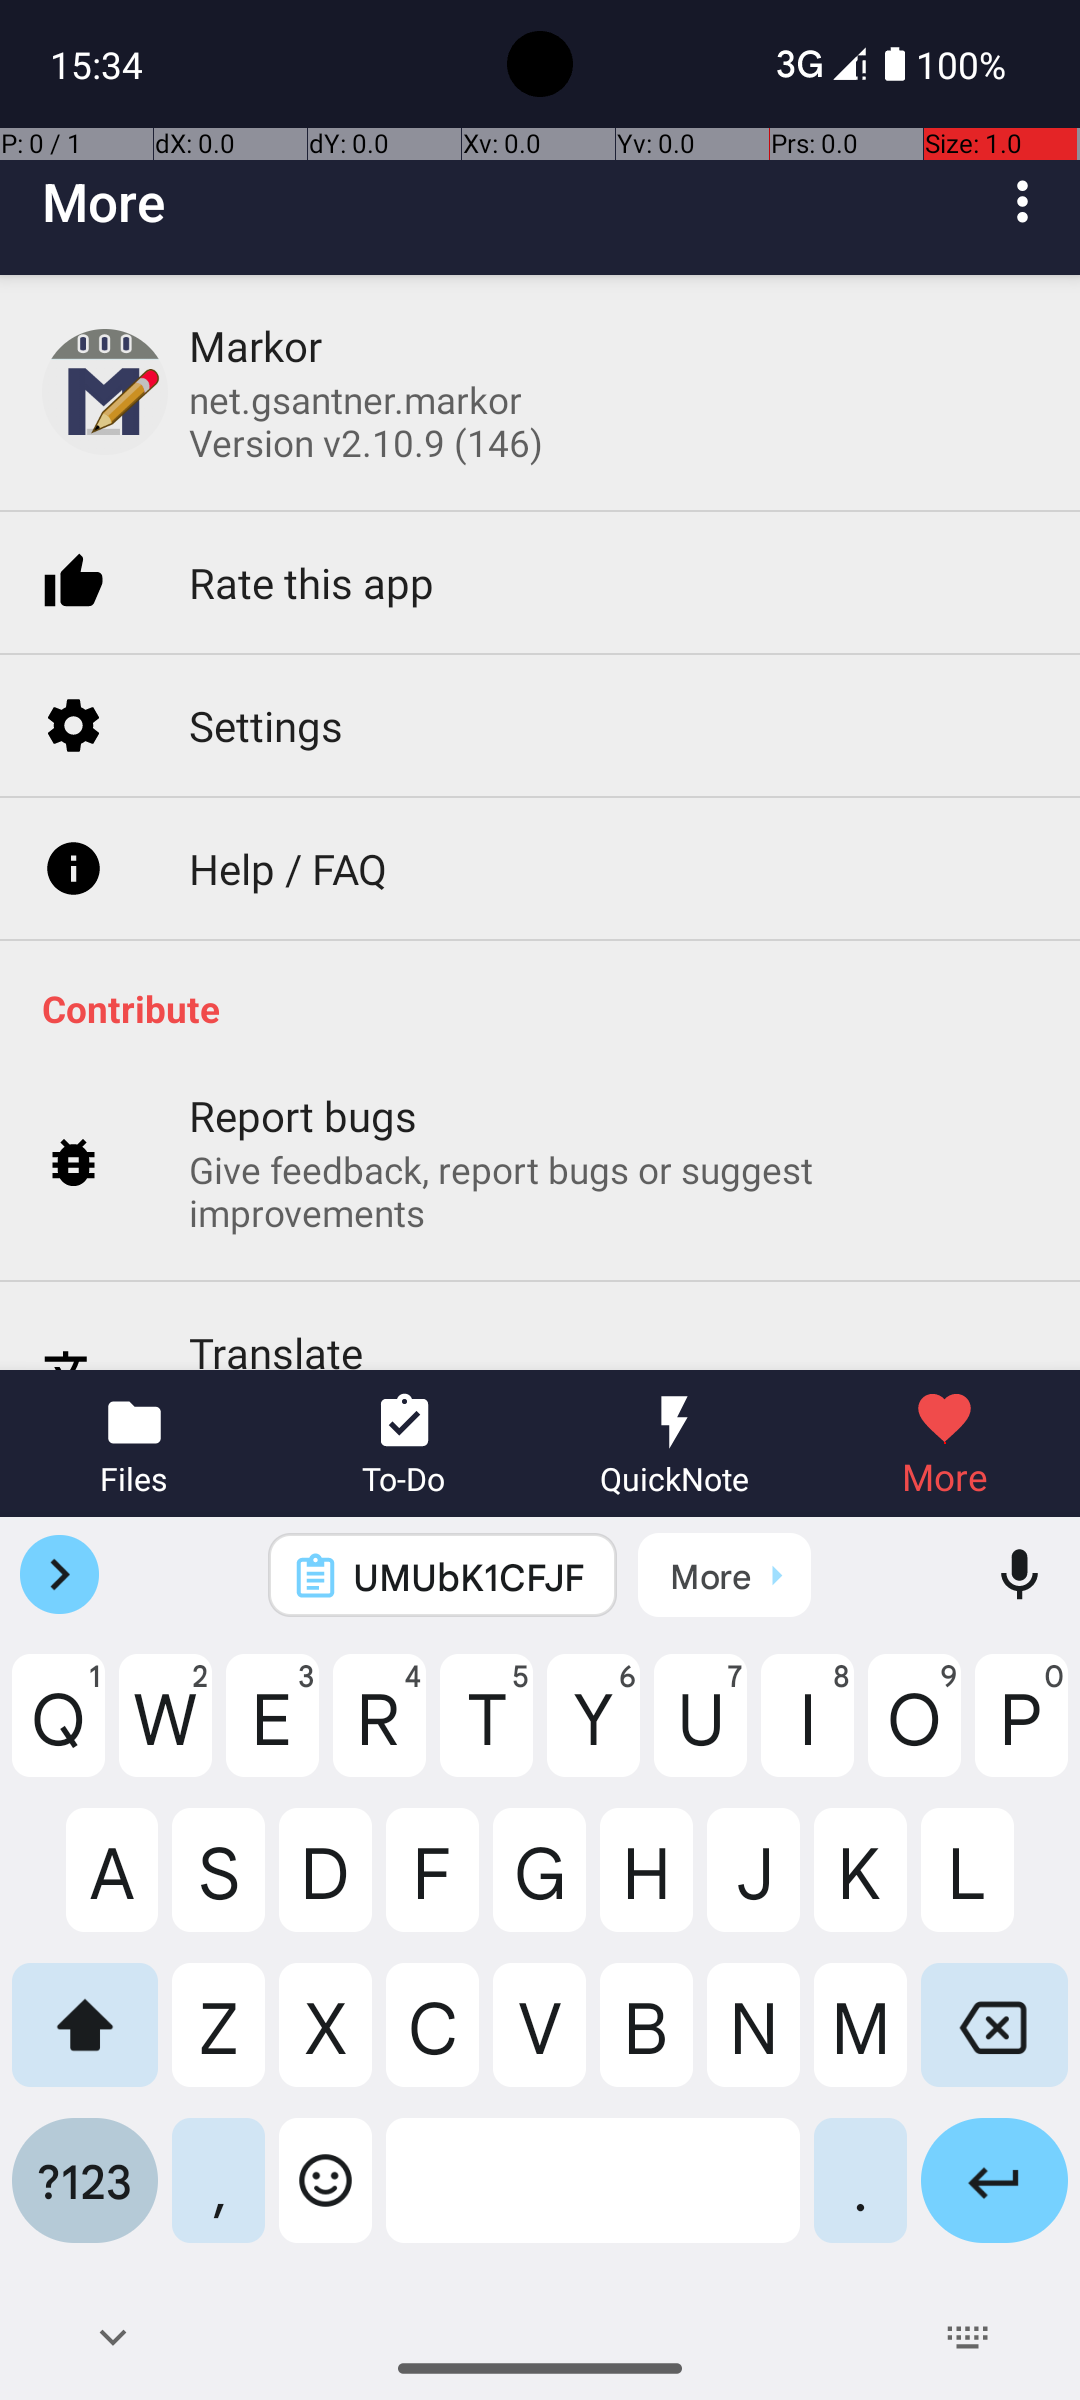 This screenshot has height=2400, width=1080. I want to click on Translate this app into other languages, so click(508, 1352).